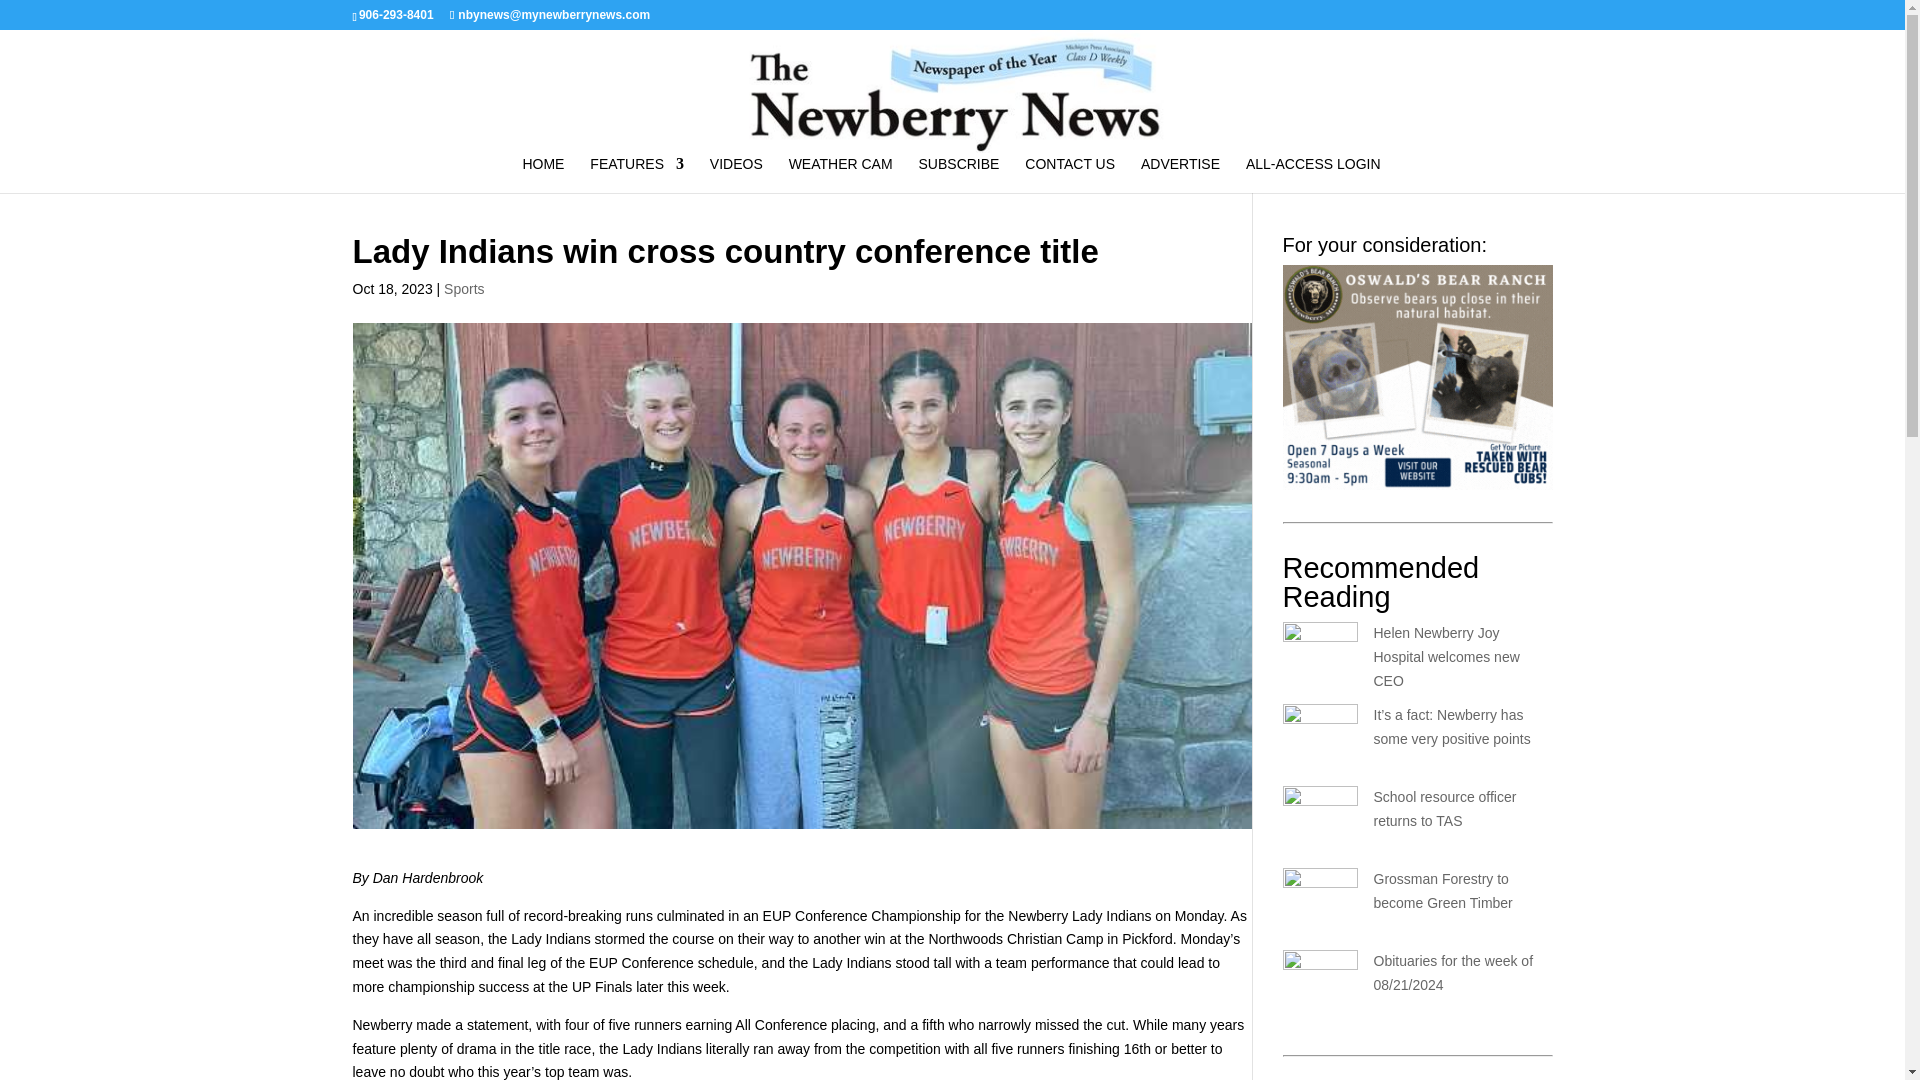  Describe the element at coordinates (1180, 174) in the screenshot. I see `ADVERTISE` at that location.